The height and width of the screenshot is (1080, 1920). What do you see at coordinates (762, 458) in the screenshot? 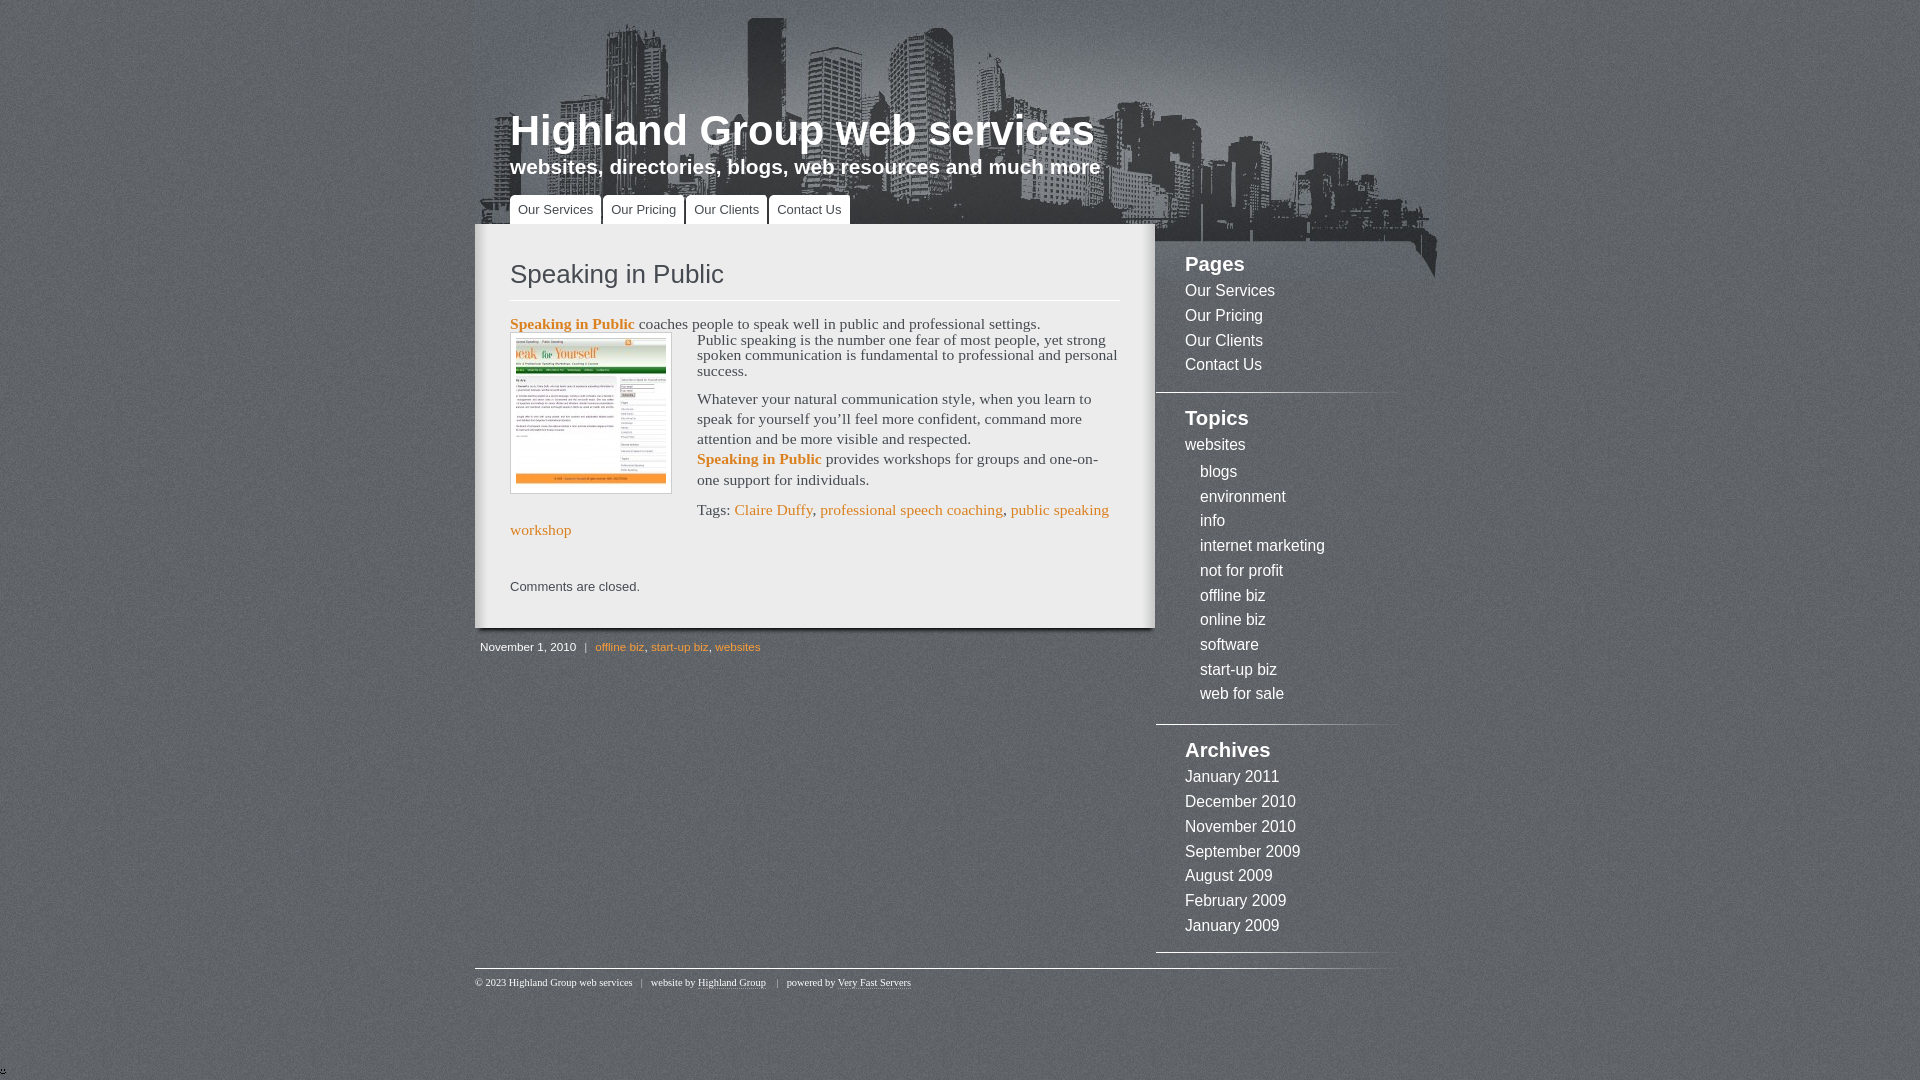
I see `Speaking in Public` at bounding box center [762, 458].